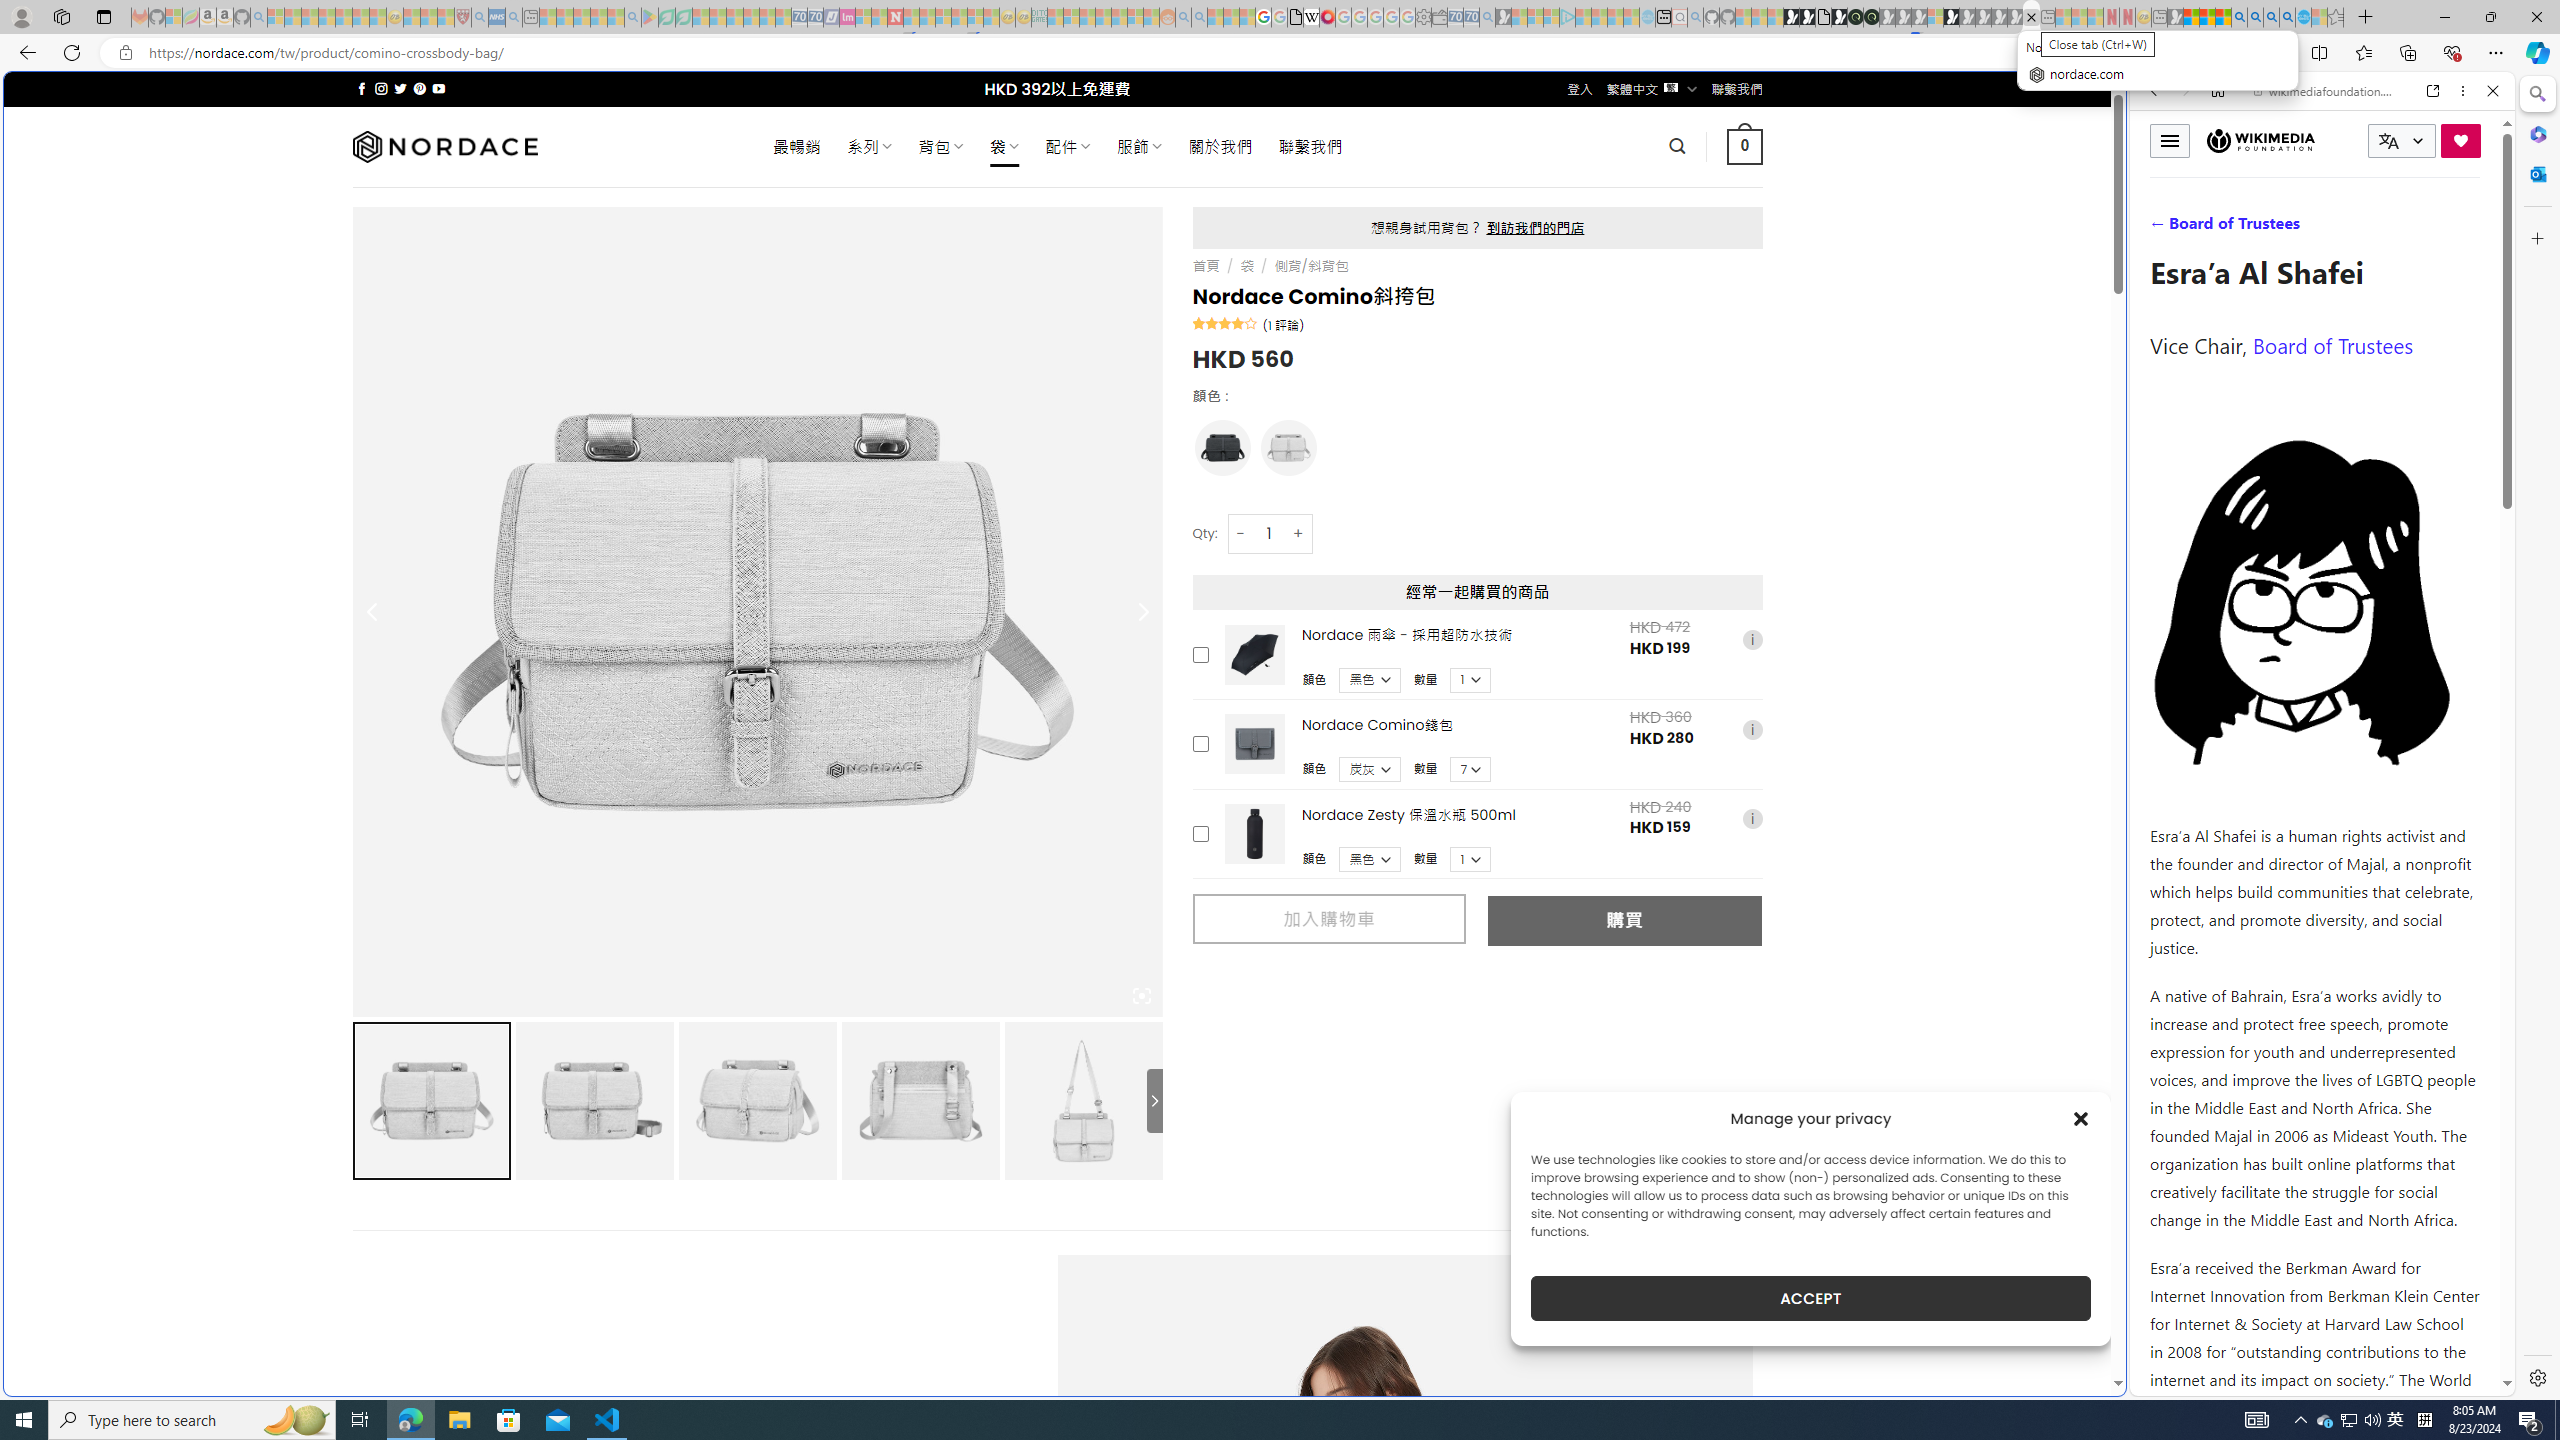 Image resolution: width=2560 pixels, height=1440 pixels. Describe the element at coordinates (445, 146) in the screenshot. I see `Nordace` at that location.